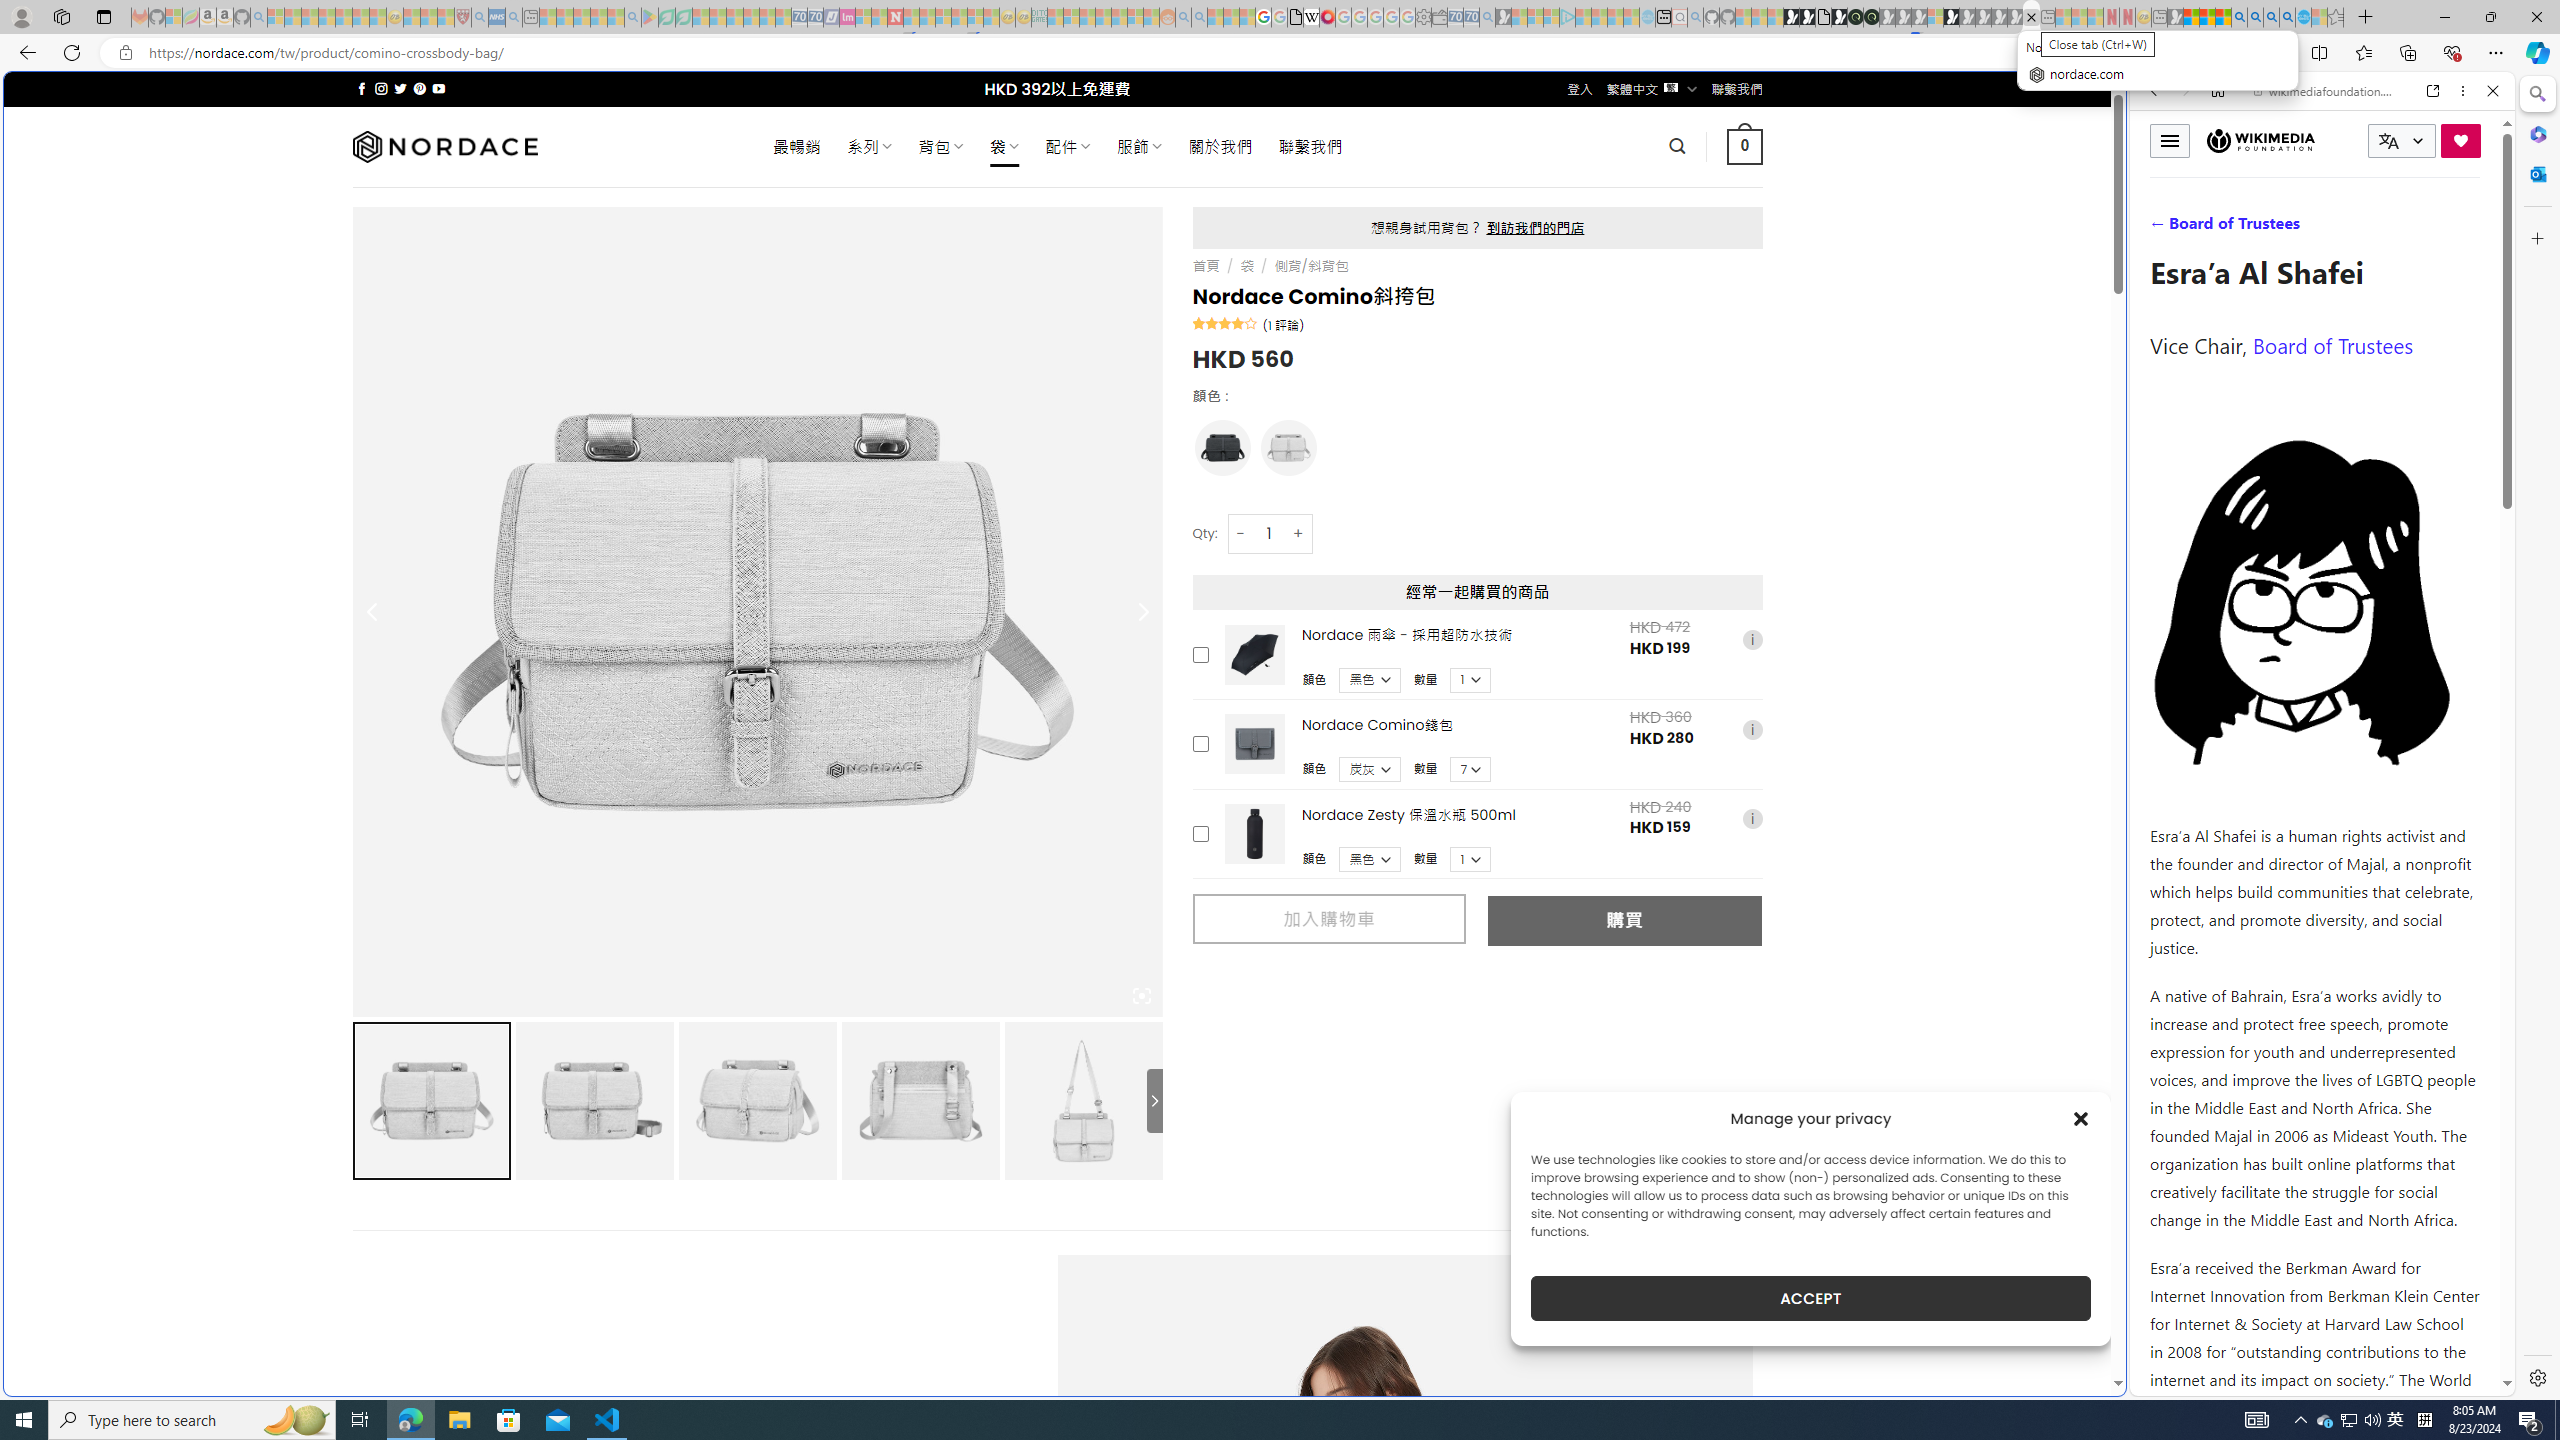 Image resolution: width=2560 pixels, height=1440 pixels. Describe the element at coordinates (445, 146) in the screenshot. I see `Nordace` at that location.